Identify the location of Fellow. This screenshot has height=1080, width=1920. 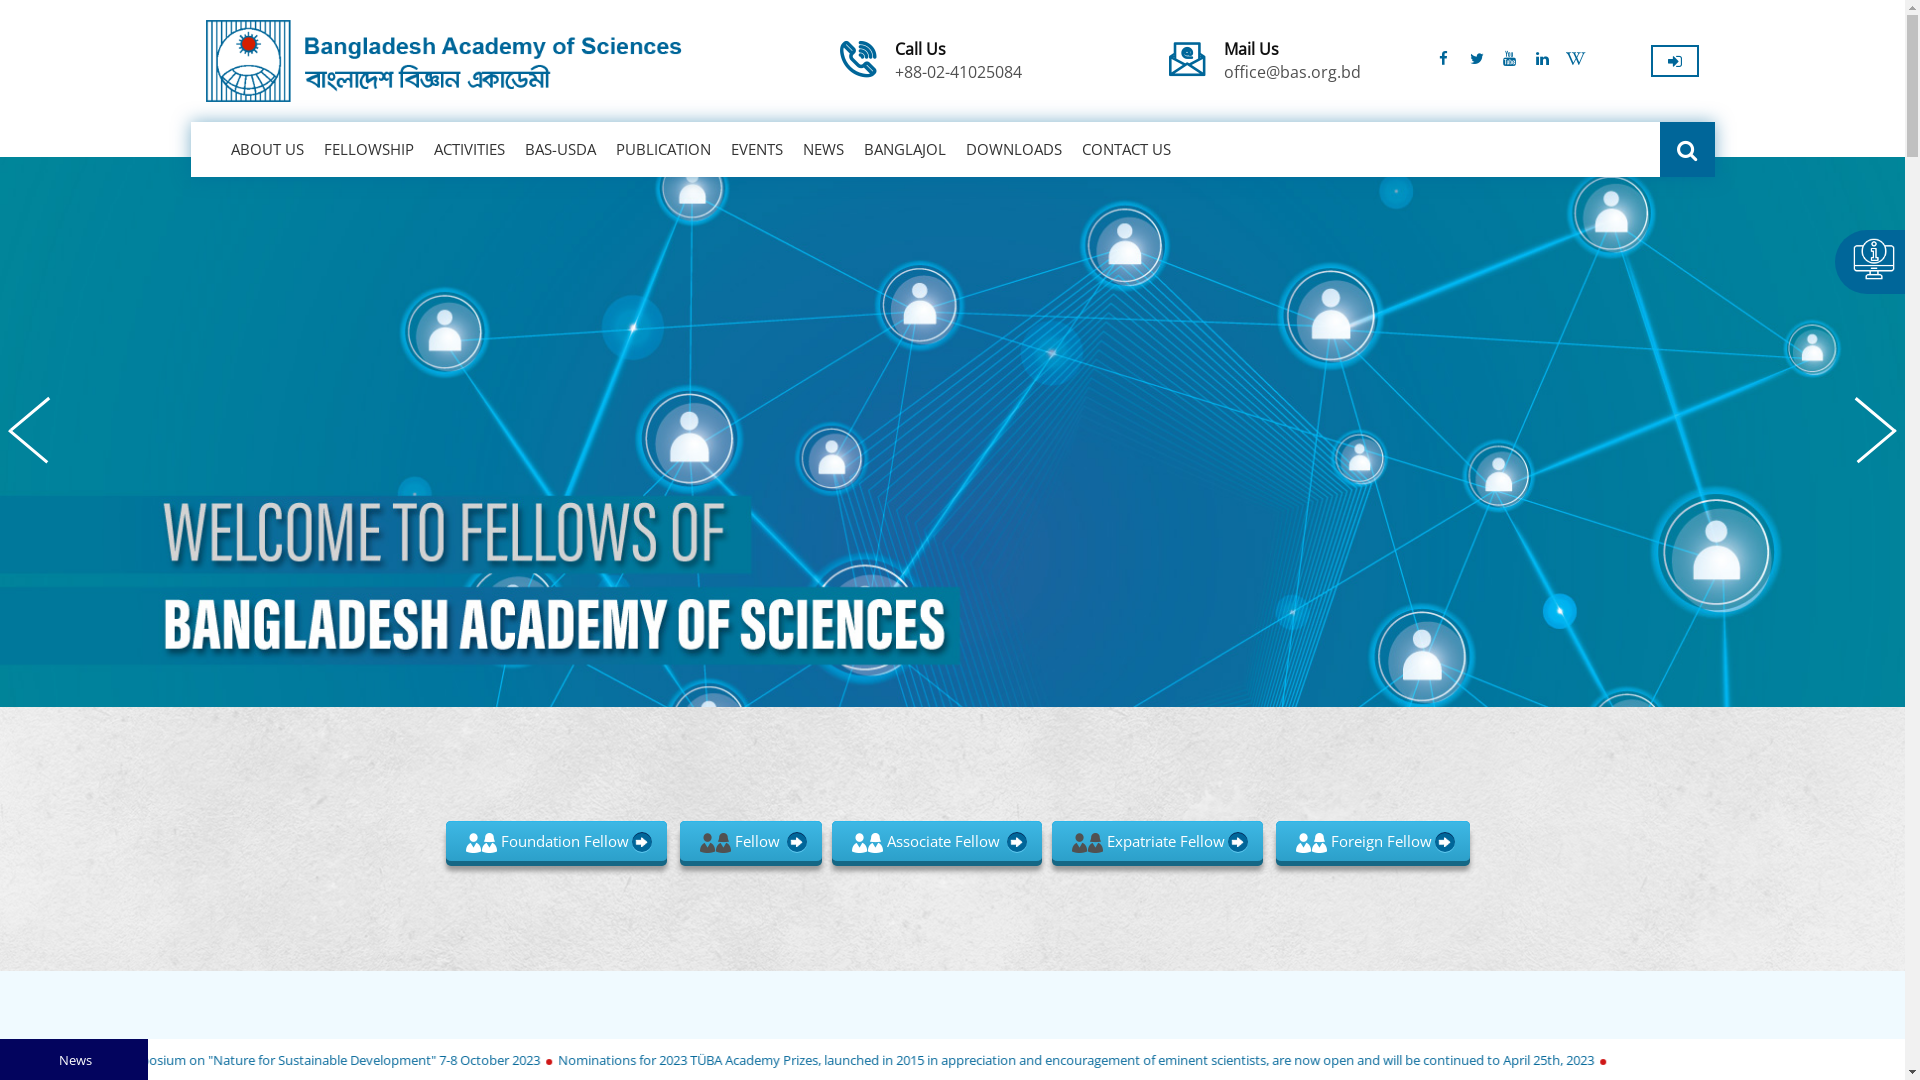
(751, 841).